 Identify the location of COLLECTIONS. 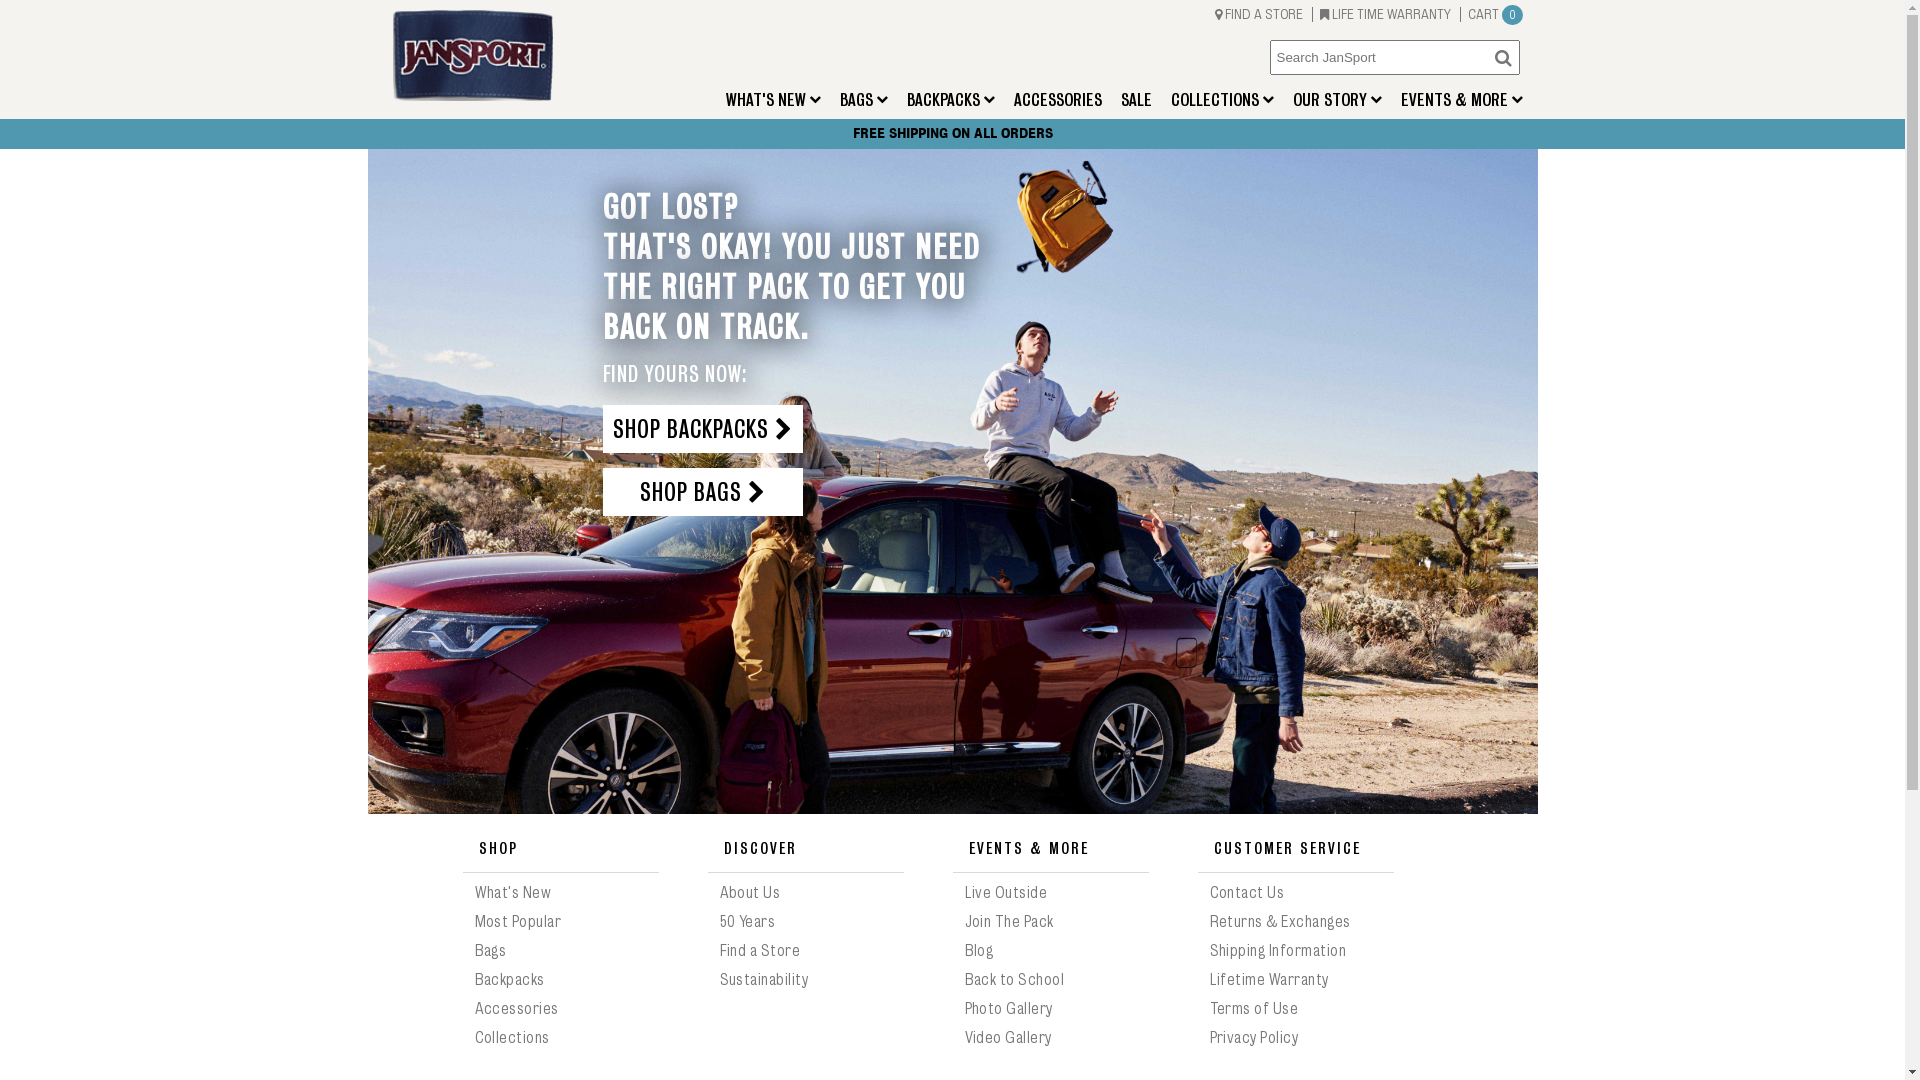
(1222, 98).